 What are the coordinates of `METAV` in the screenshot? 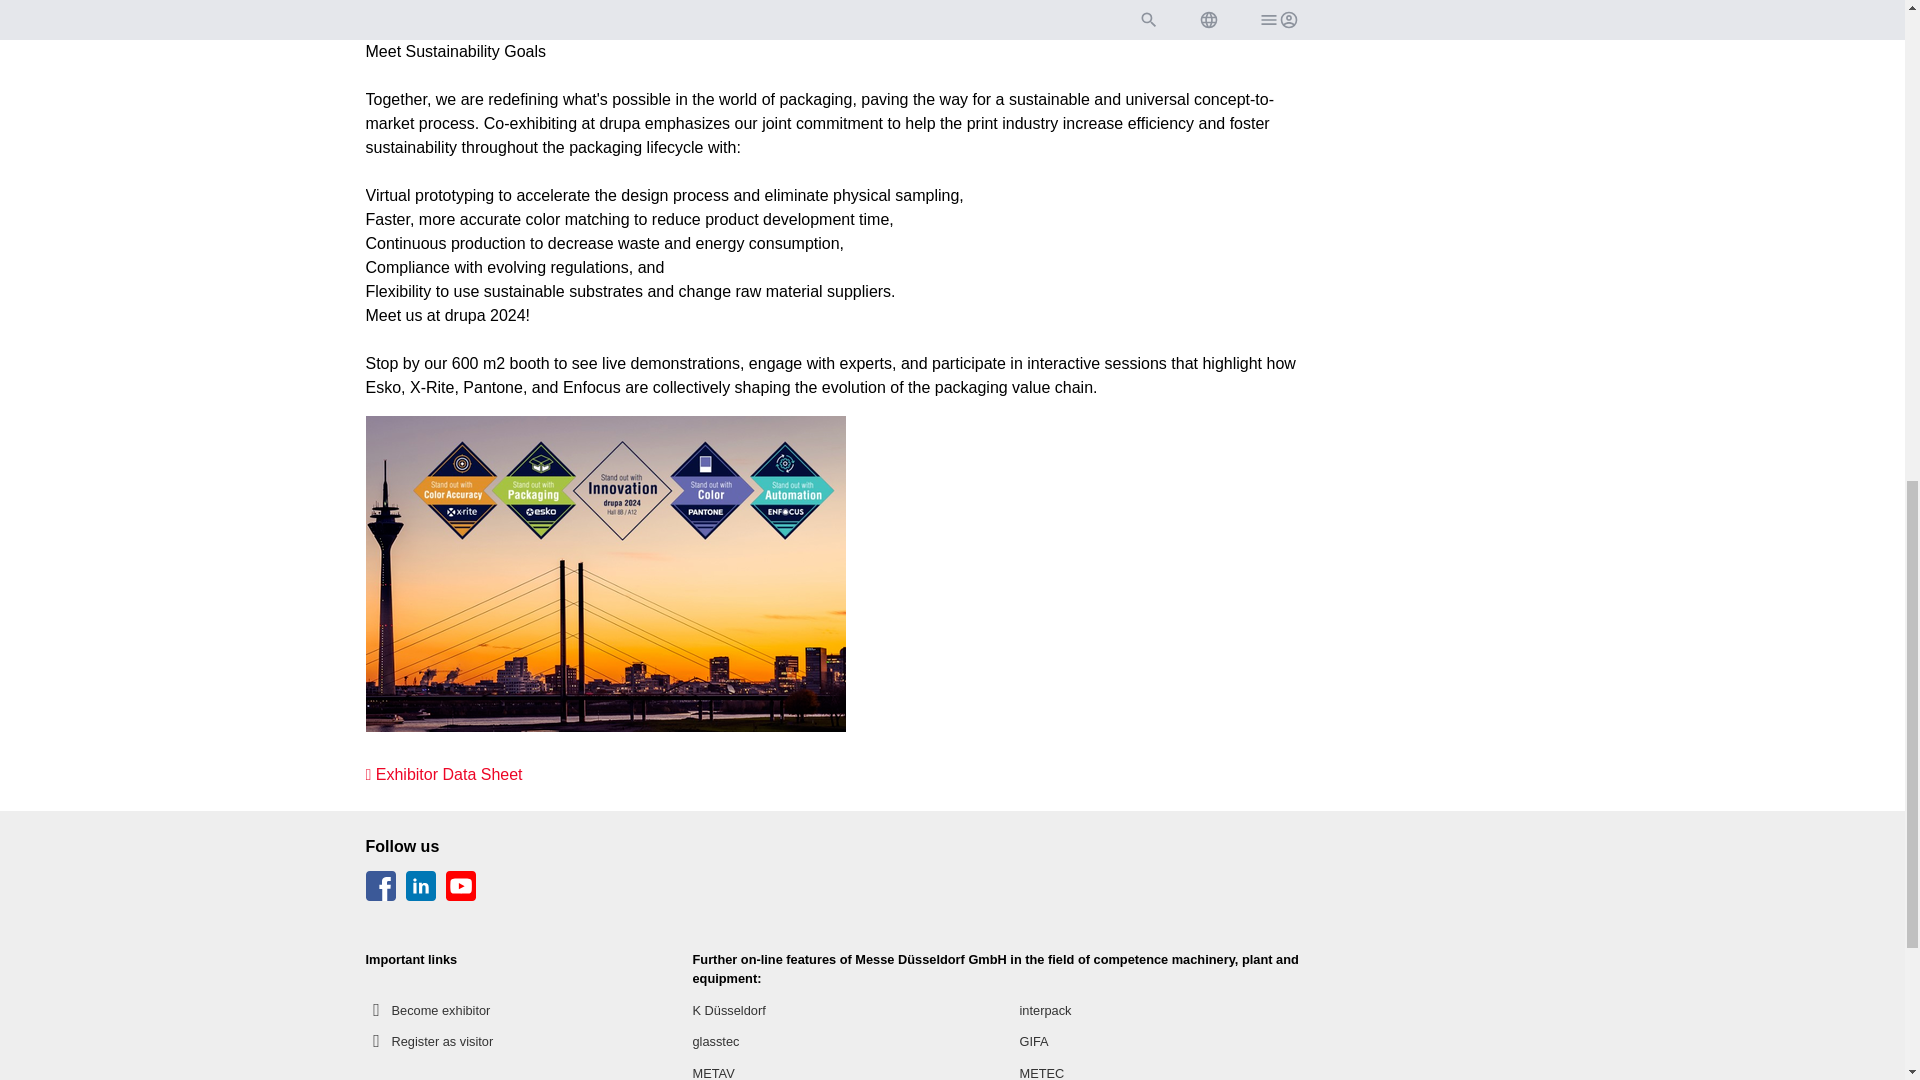 It's located at (712, 1069).